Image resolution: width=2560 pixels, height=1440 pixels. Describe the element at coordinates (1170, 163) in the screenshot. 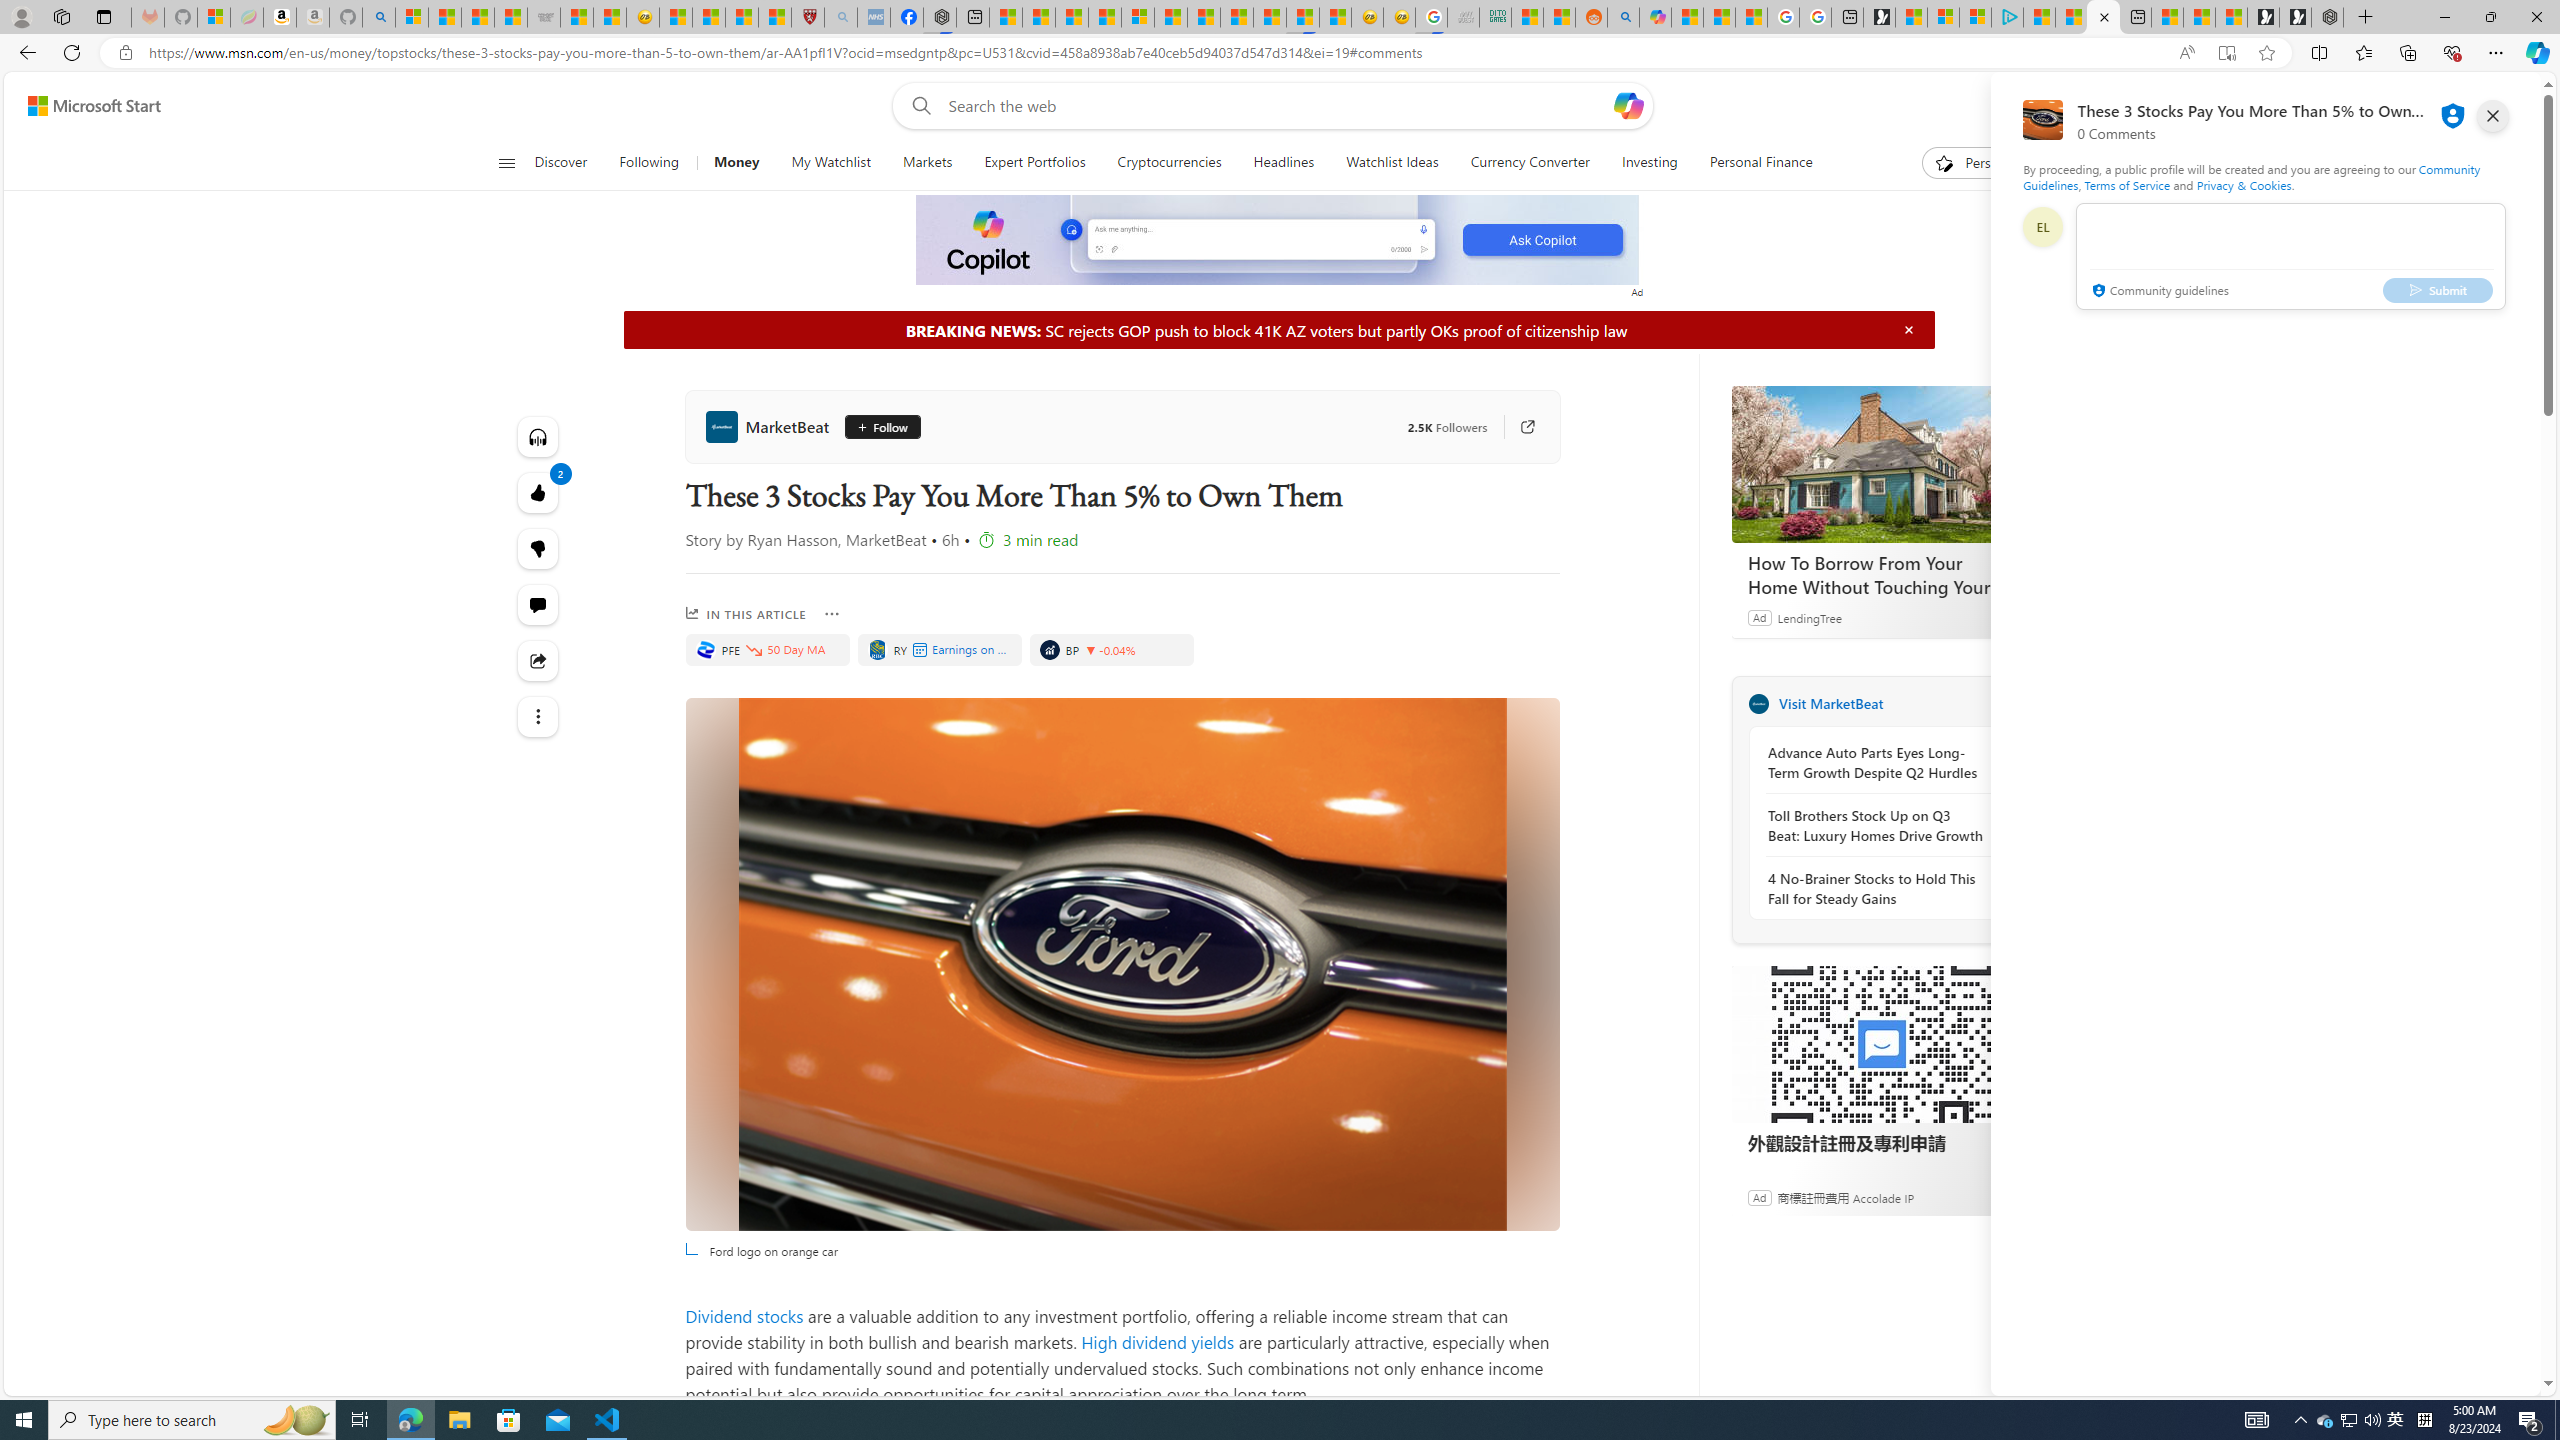

I see `Cryptocurrencies` at that location.